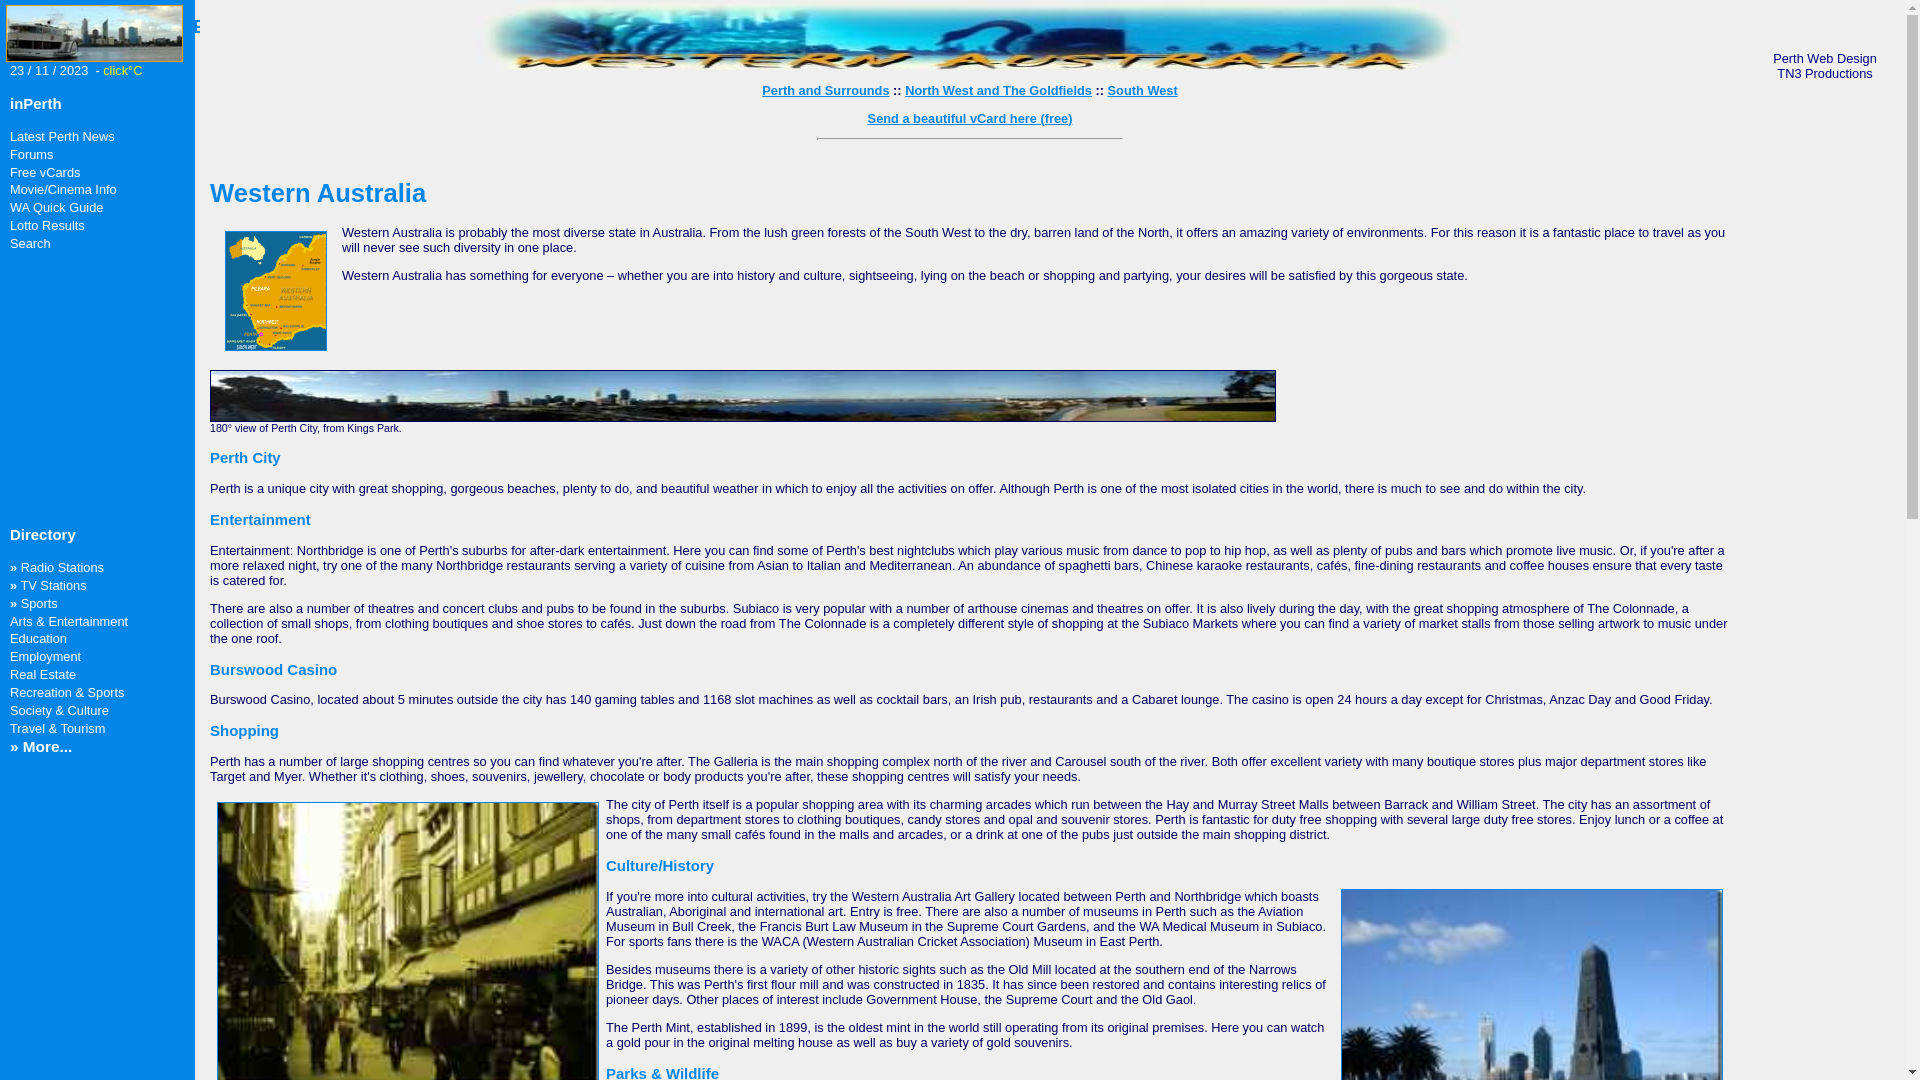 The width and height of the screenshot is (1920, 1080). What do you see at coordinates (826, 90) in the screenshot?
I see `Perth and Surrounds` at bounding box center [826, 90].